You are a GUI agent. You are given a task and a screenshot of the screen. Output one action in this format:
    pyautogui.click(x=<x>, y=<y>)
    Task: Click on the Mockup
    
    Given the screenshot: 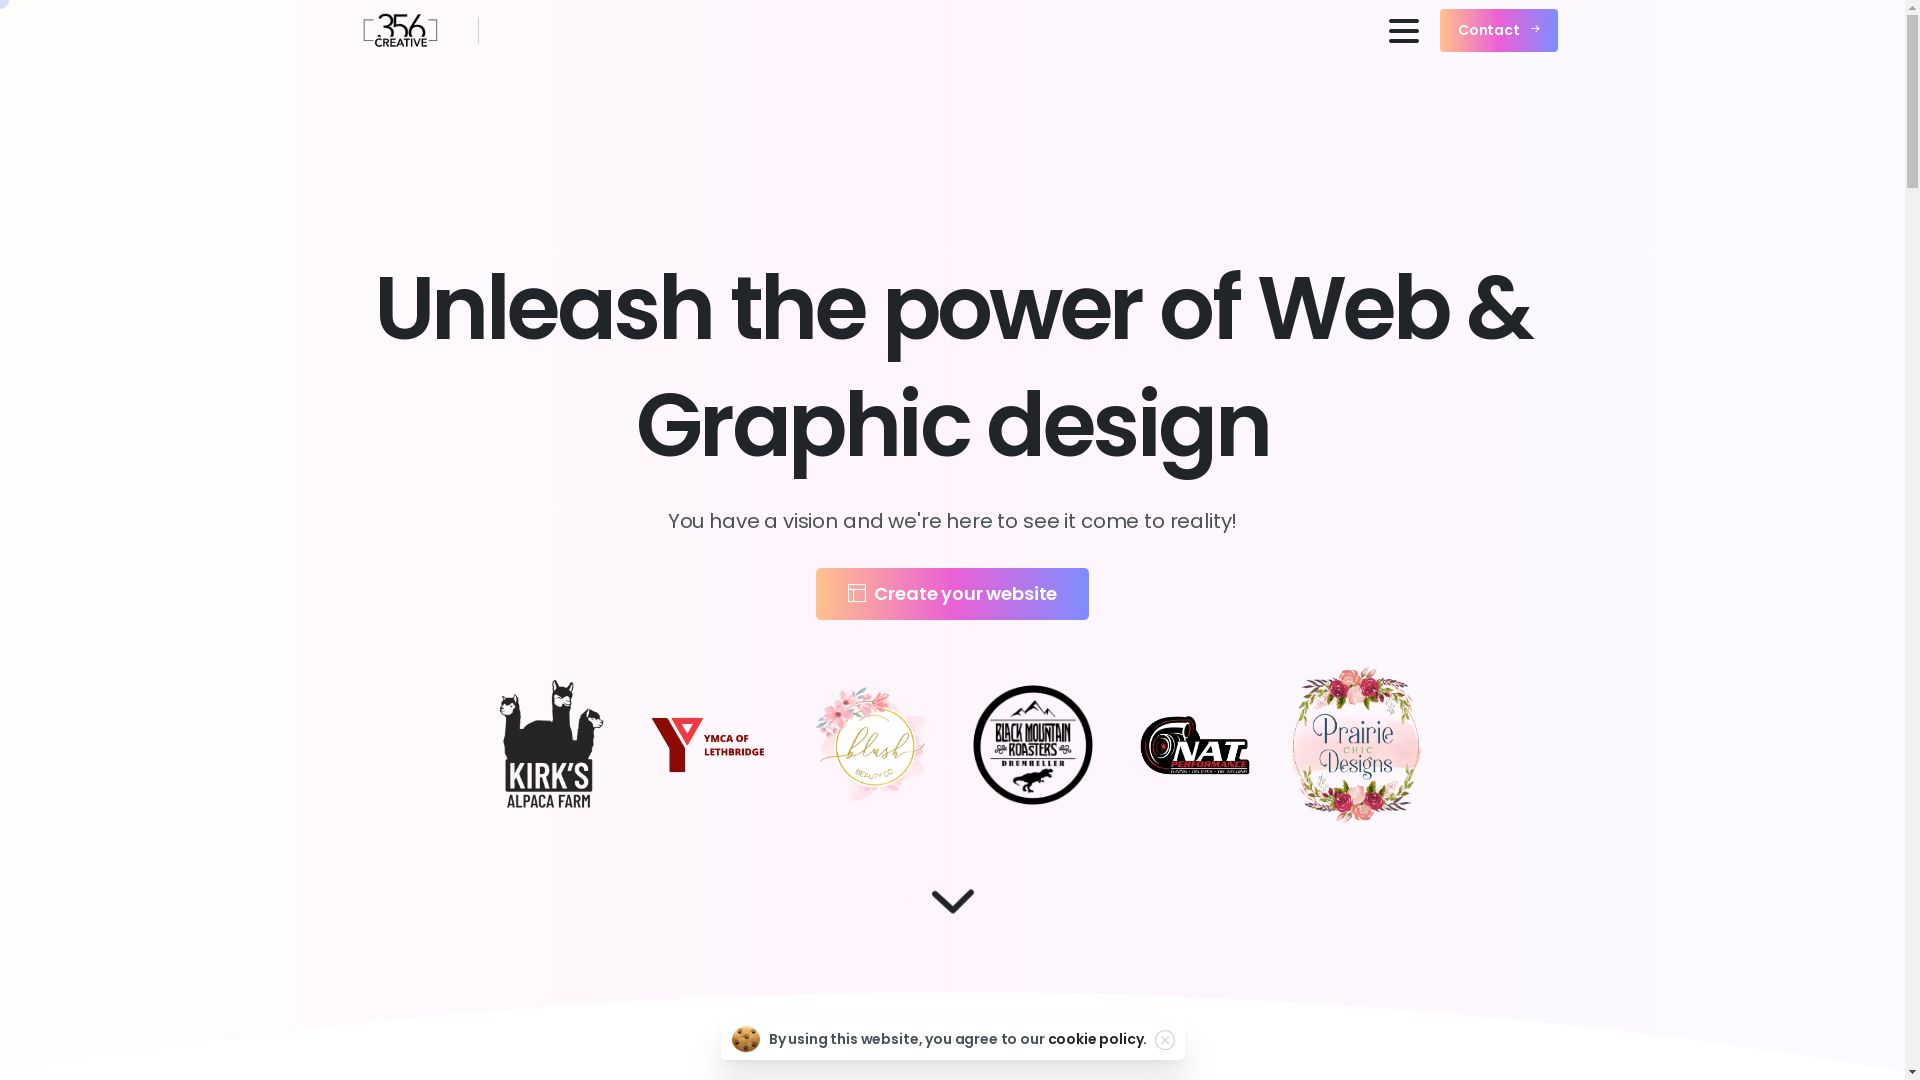 What is the action you would take?
    pyautogui.click(x=1212, y=1030)
    